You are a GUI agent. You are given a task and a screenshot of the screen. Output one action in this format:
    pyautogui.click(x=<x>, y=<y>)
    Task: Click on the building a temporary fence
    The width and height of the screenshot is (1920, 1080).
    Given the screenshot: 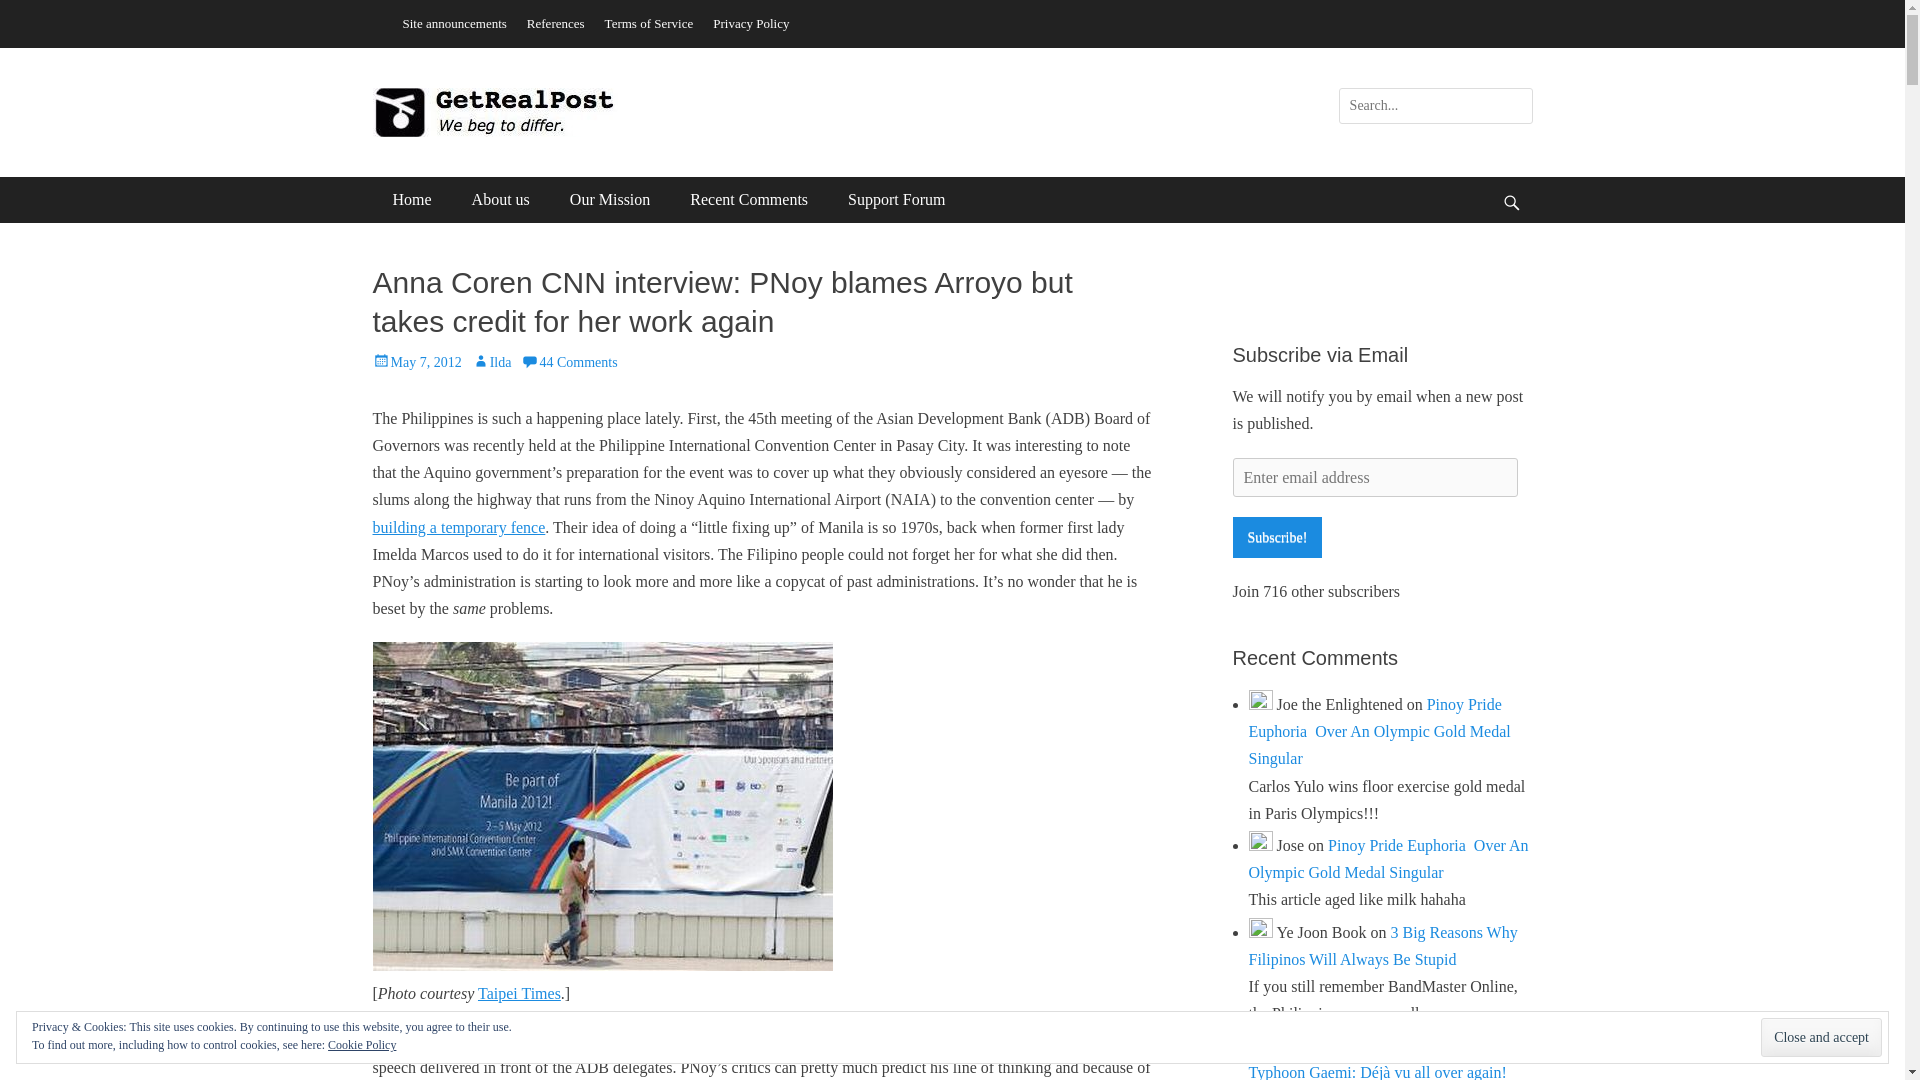 What is the action you would take?
    pyautogui.click(x=458, y=527)
    